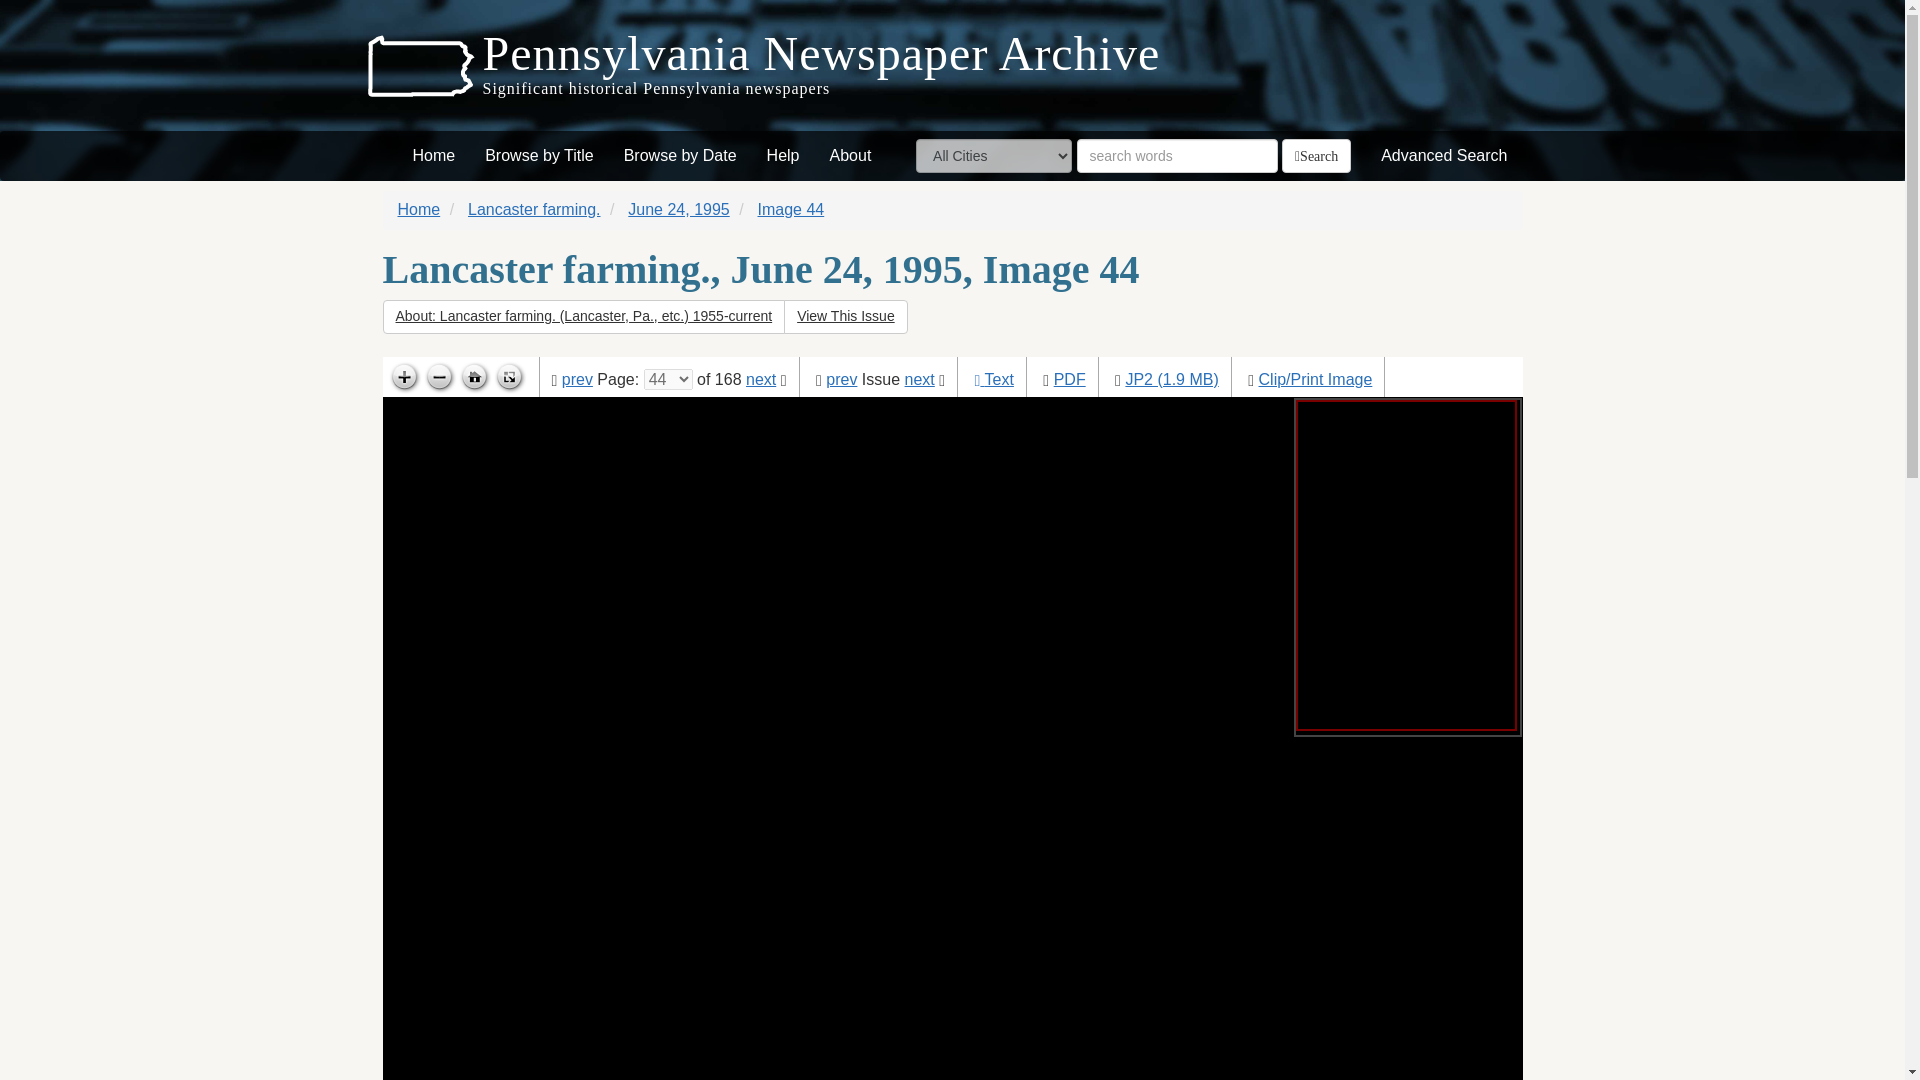 Image resolution: width=1920 pixels, height=1080 pixels. I want to click on June 24, 1995, so click(678, 209).